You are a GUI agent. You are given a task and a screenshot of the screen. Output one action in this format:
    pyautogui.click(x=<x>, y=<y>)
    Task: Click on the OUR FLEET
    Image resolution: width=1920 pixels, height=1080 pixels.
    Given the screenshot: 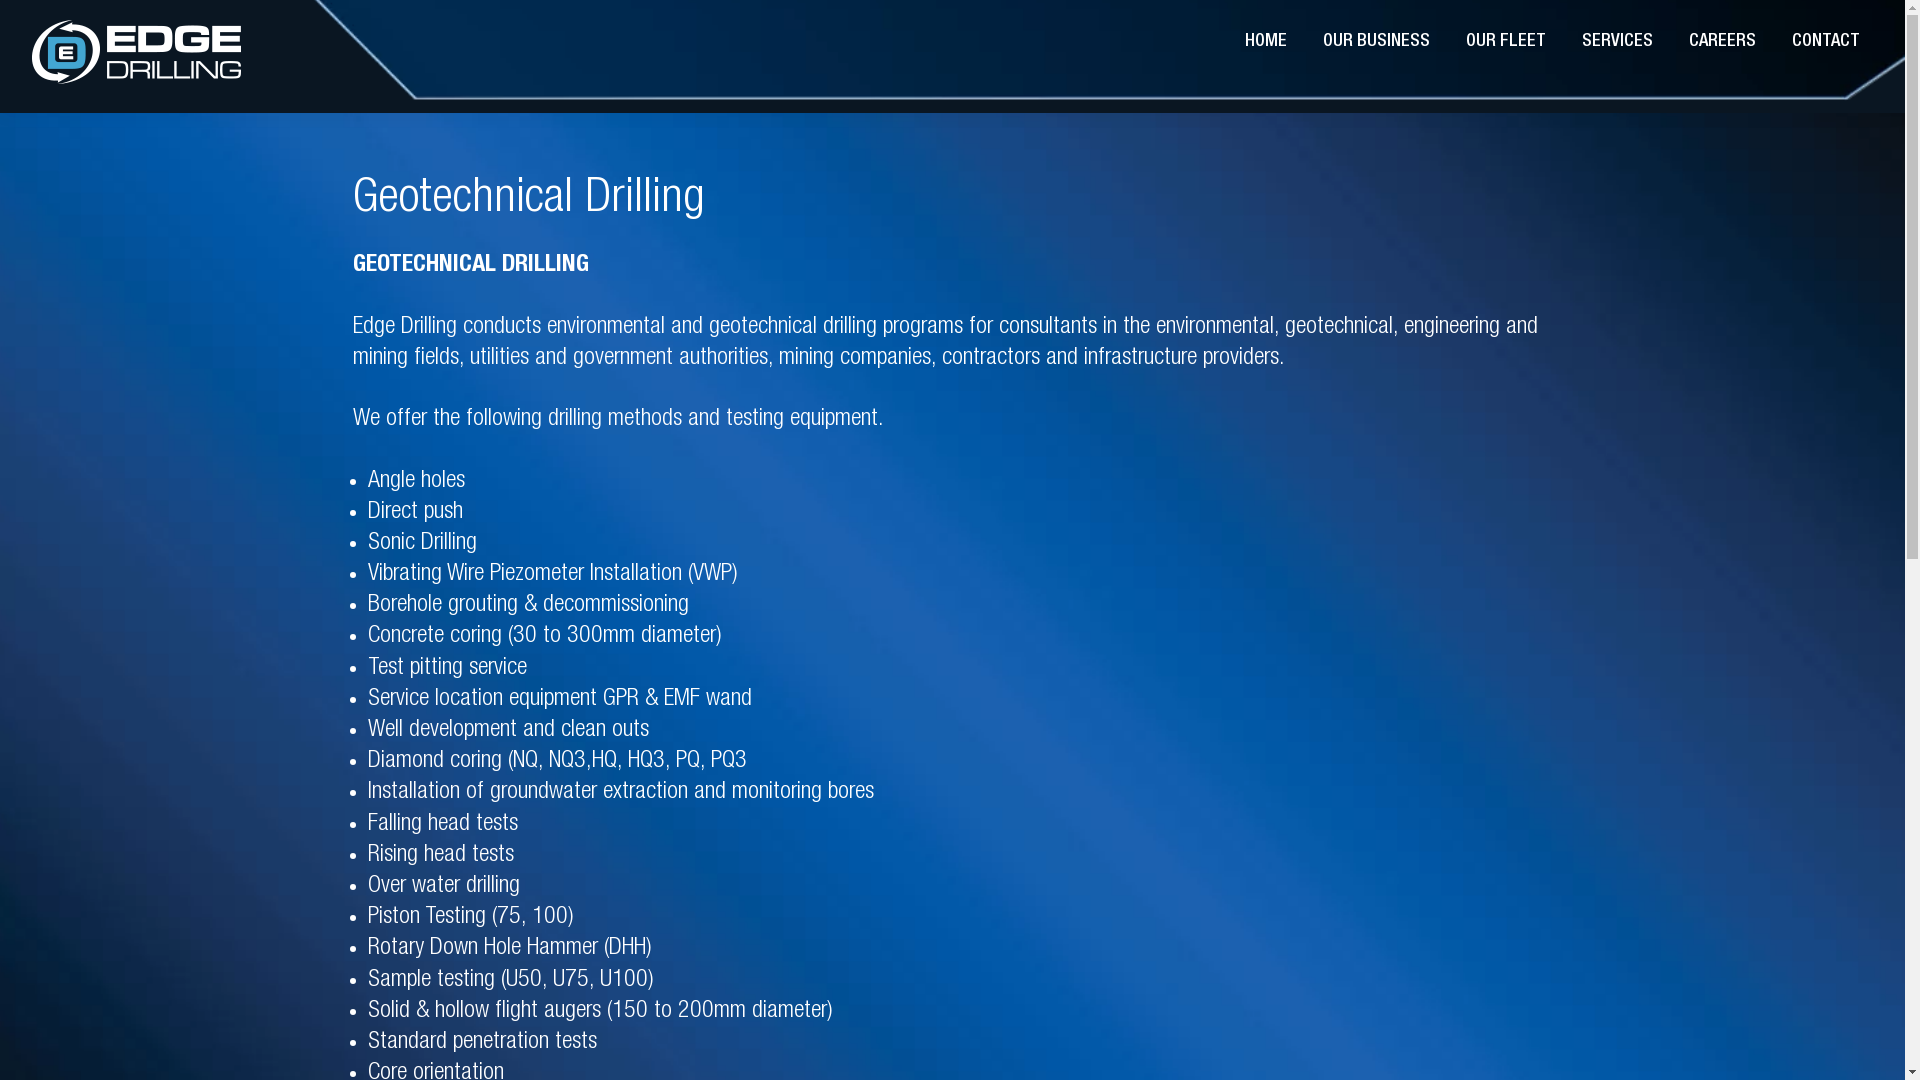 What is the action you would take?
    pyautogui.click(x=1506, y=42)
    